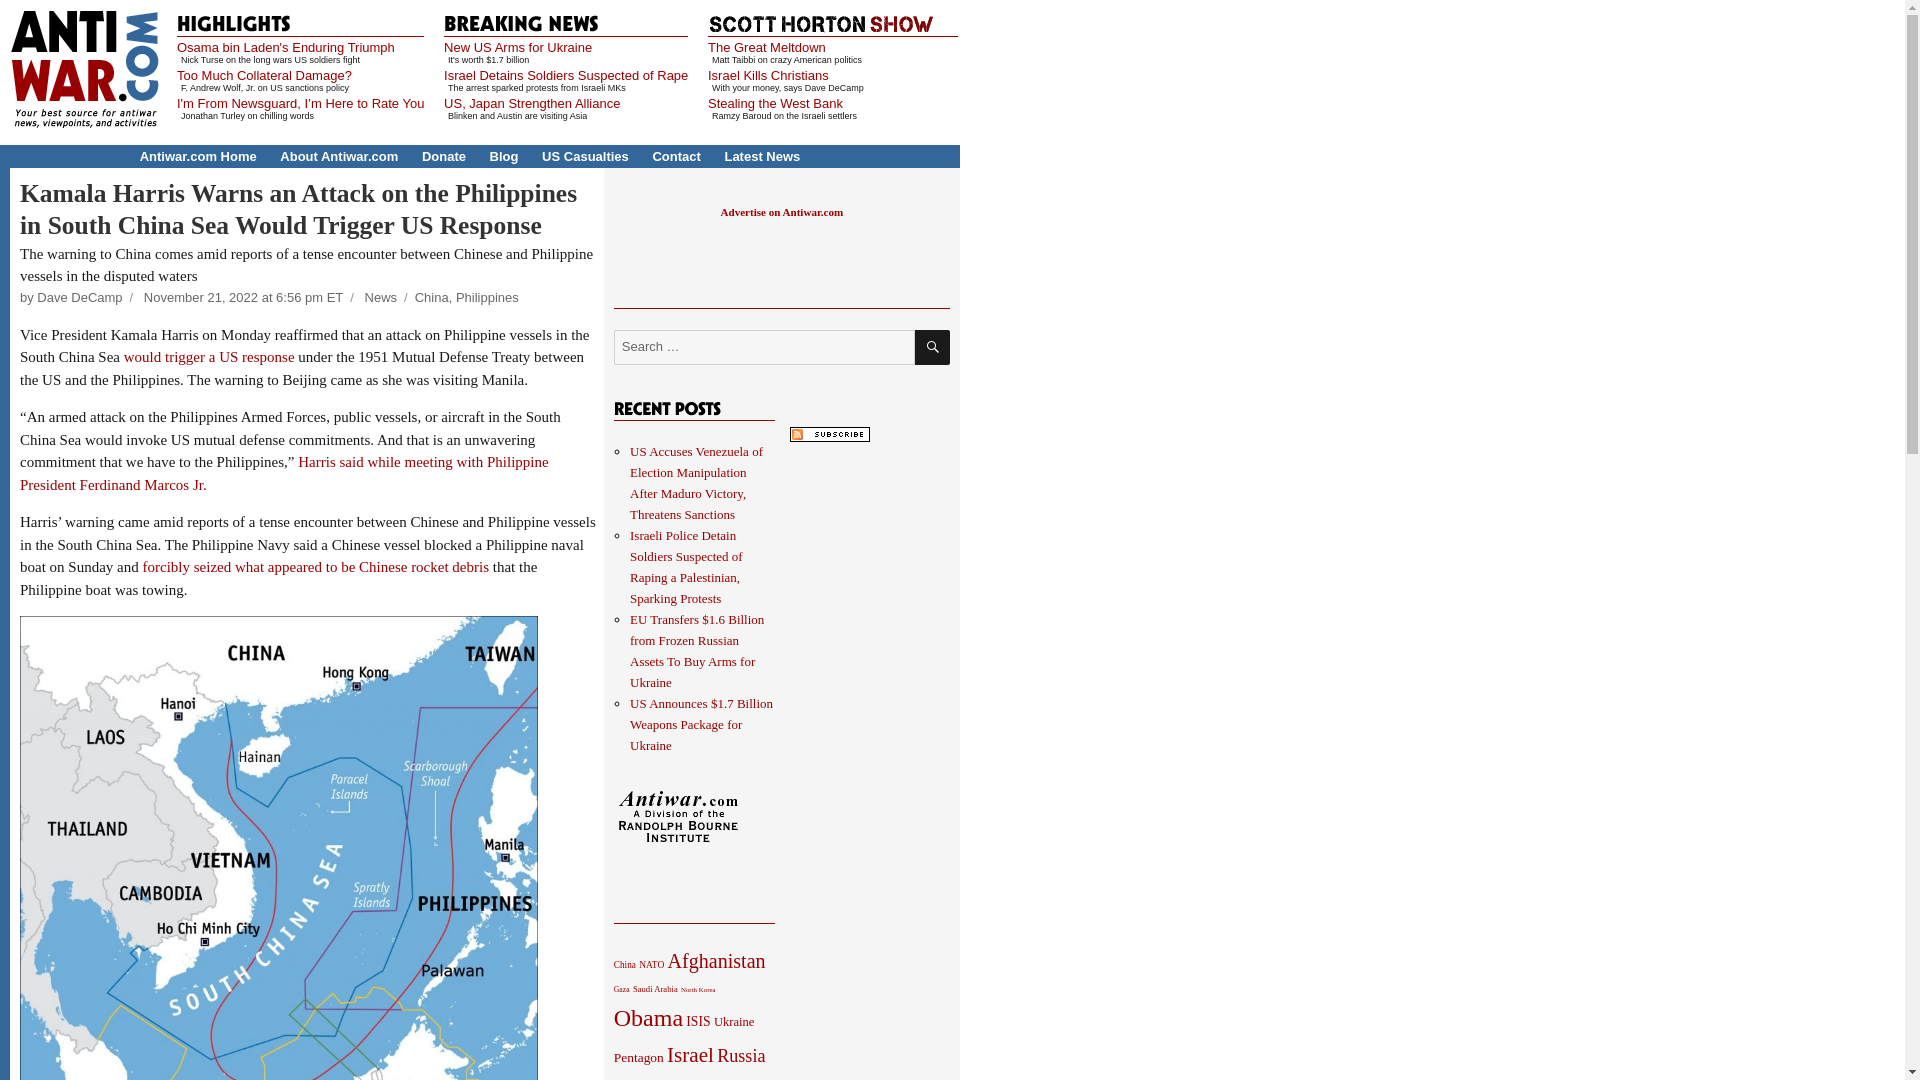 This screenshot has width=1920, height=1080. Describe the element at coordinates (585, 156) in the screenshot. I see `US Casualties` at that location.